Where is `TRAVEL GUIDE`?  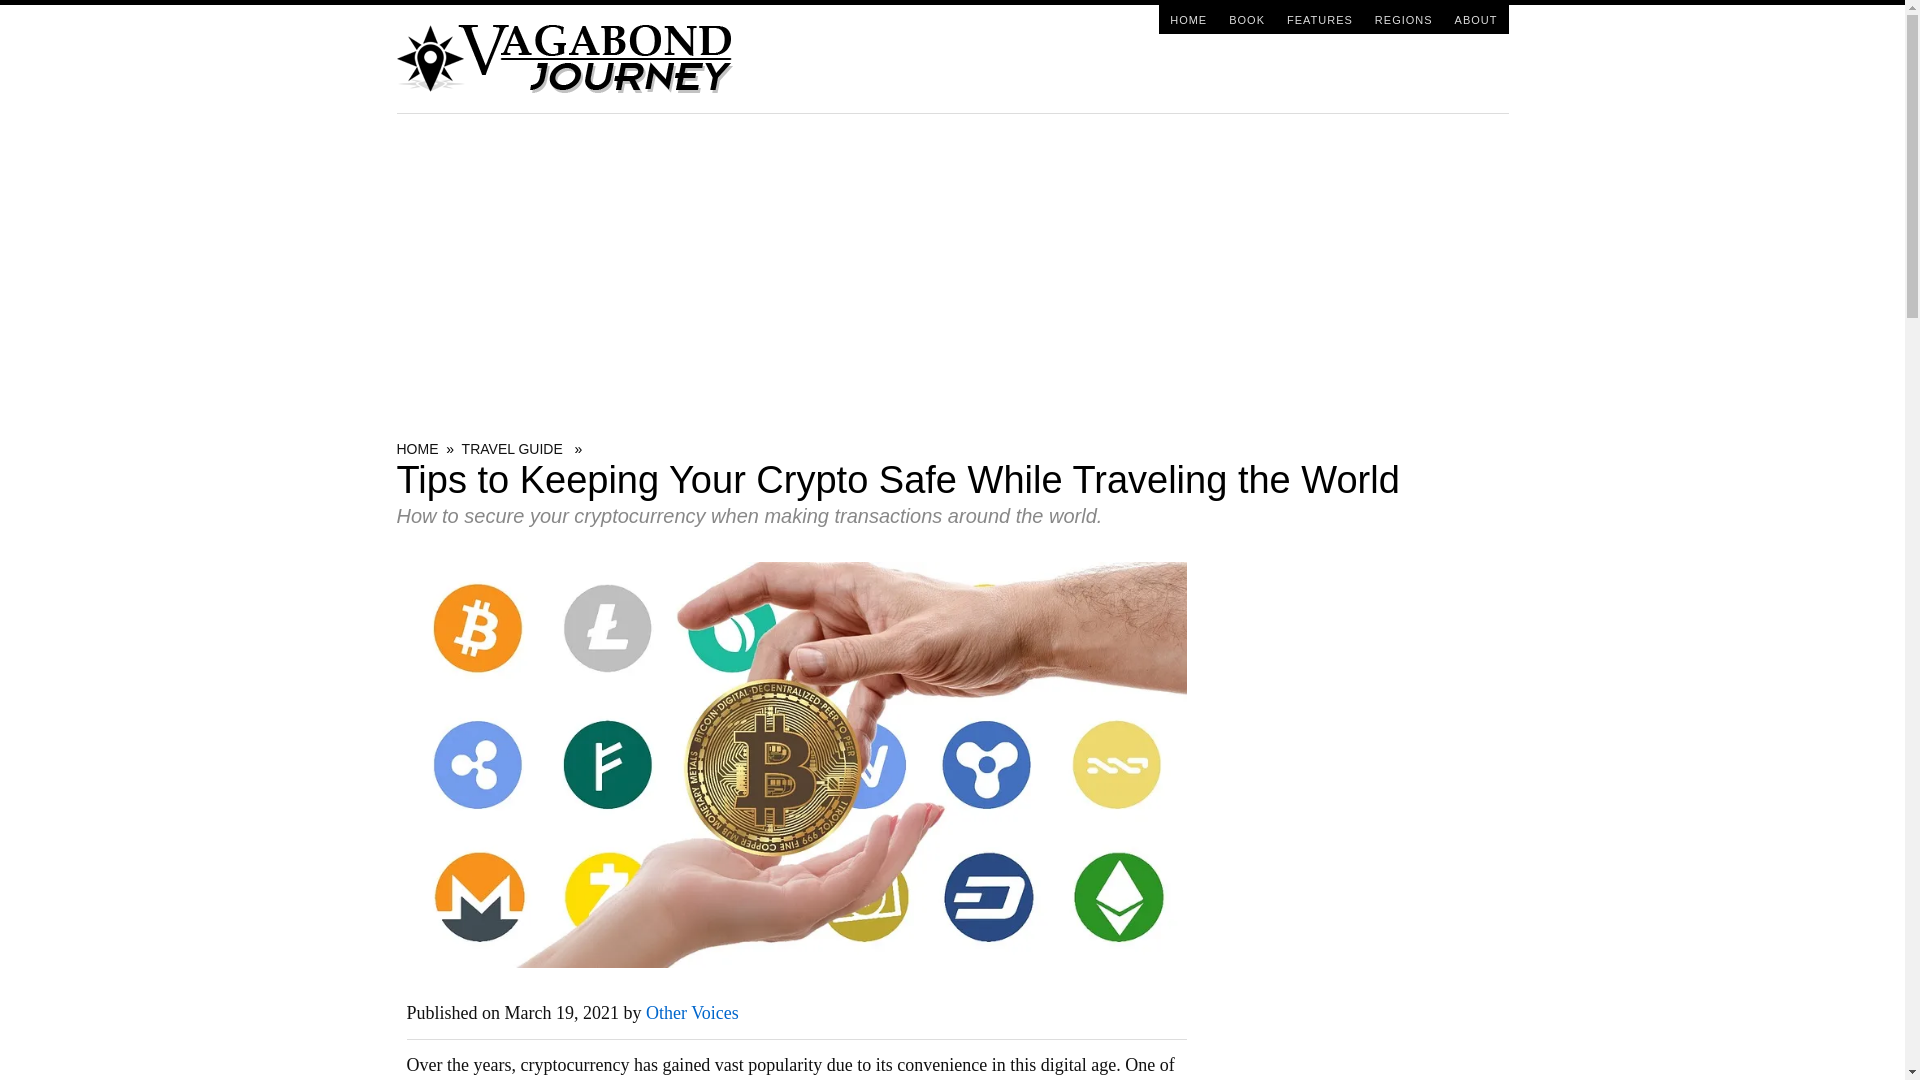
TRAVEL GUIDE is located at coordinates (512, 448).